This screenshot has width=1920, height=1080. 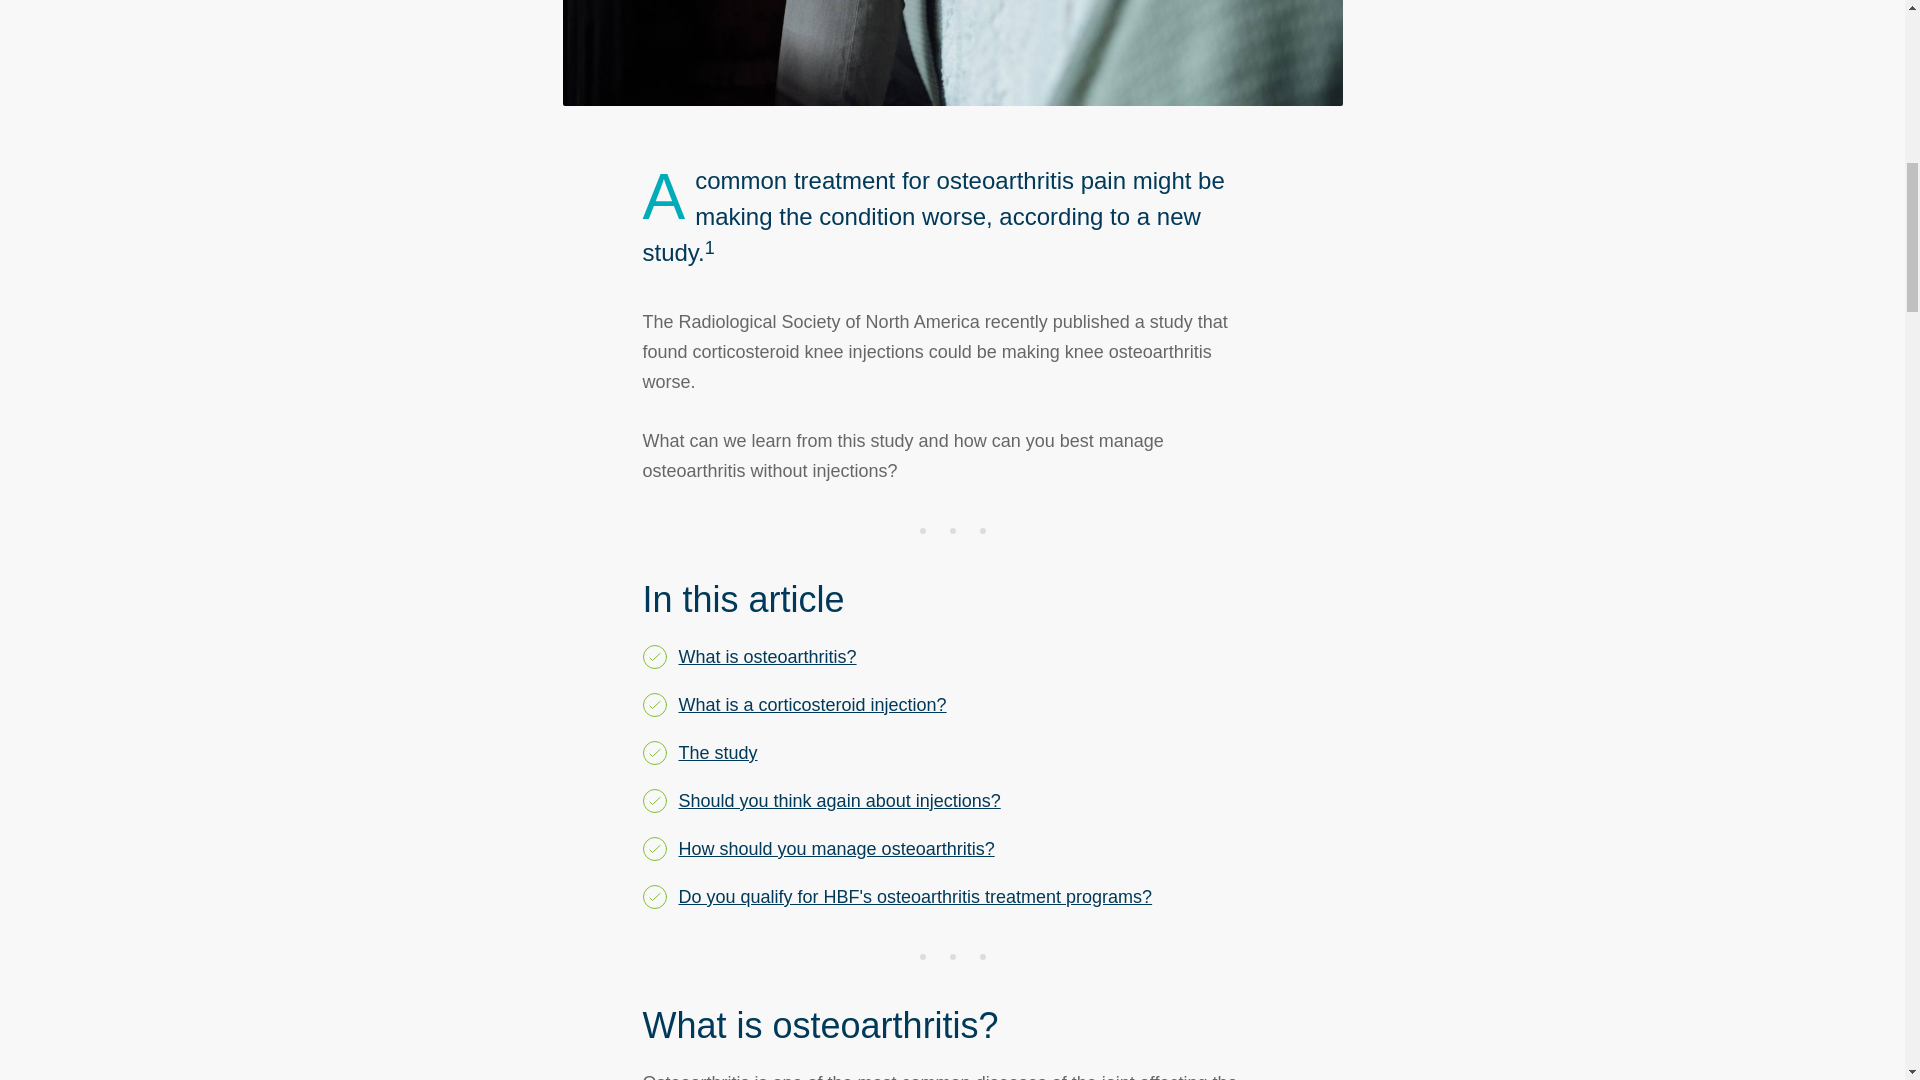 I want to click on Man on edge of bed clutching knee in pain, so click(x=952, y=52).